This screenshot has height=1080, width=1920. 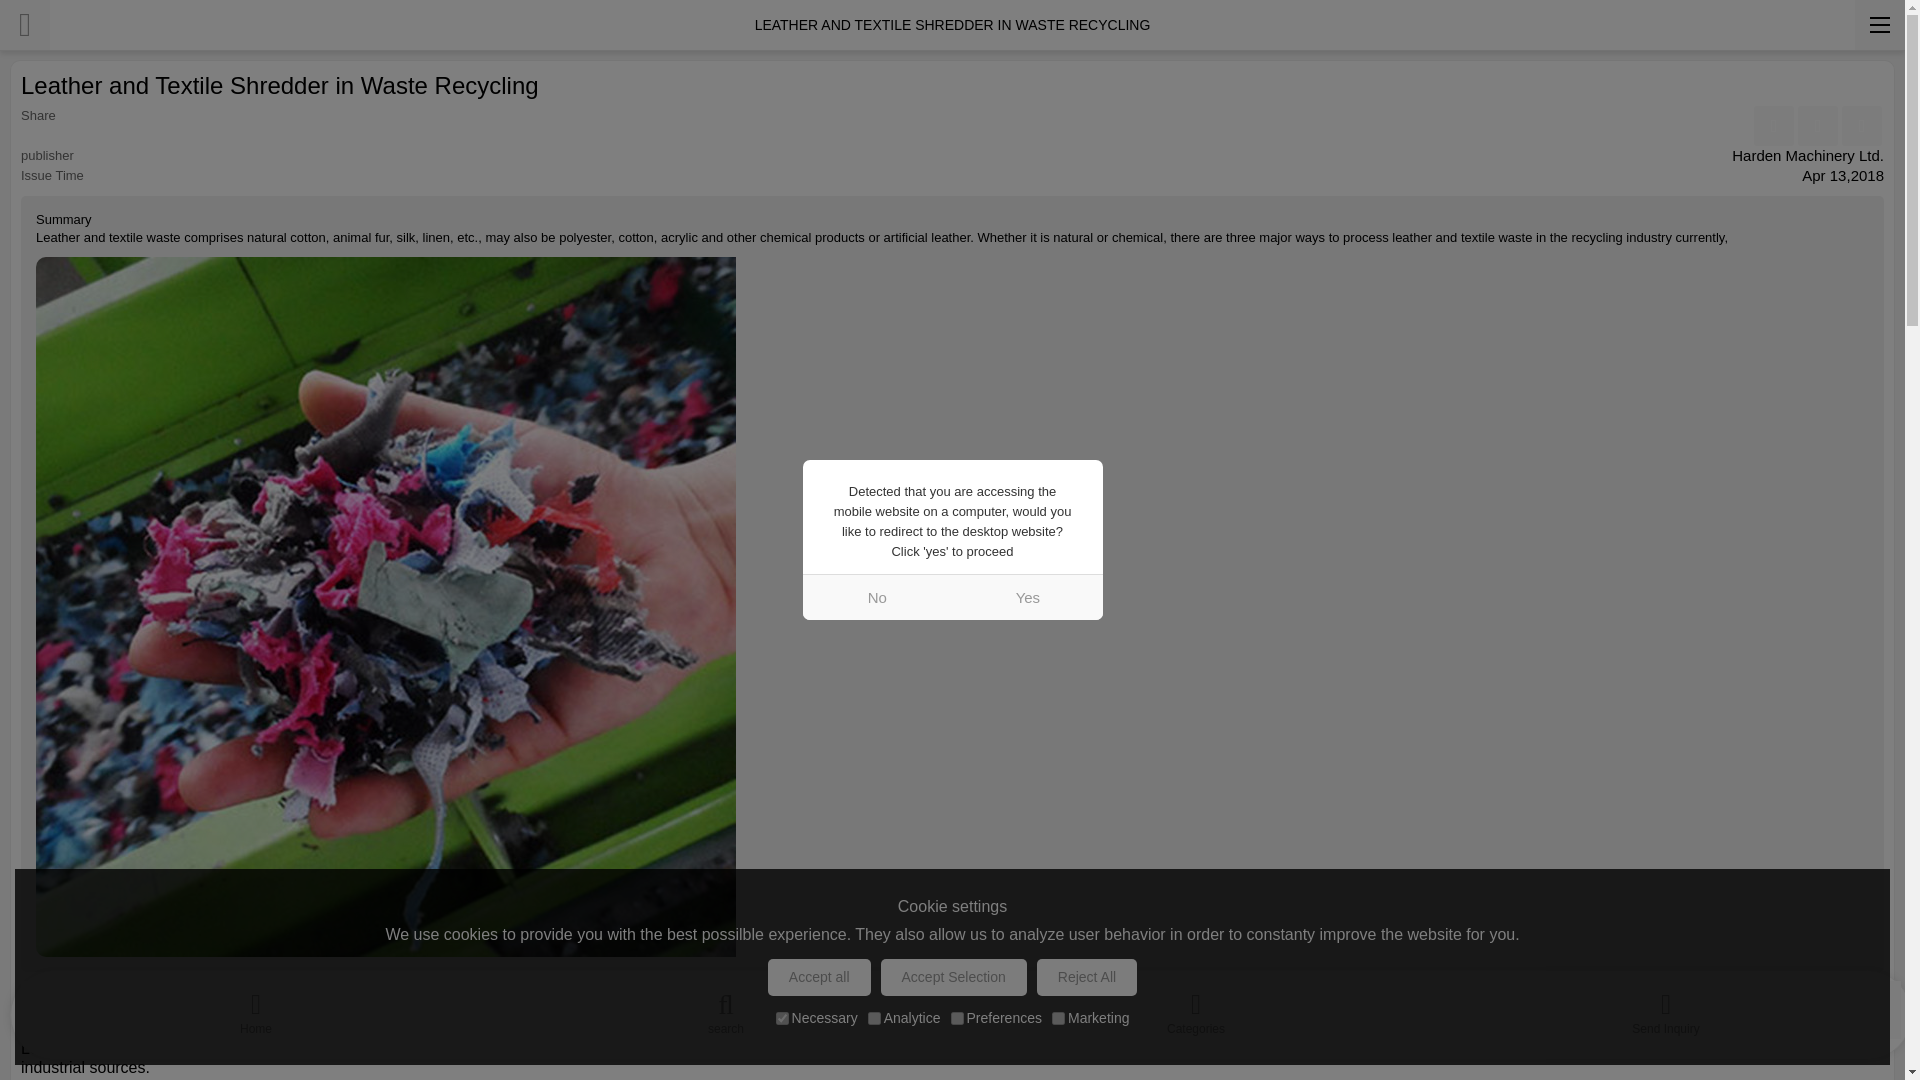 What do you see at coordinates (782, 1018) in the screenshot?
I see `on` at bounding box center [782, 1018].